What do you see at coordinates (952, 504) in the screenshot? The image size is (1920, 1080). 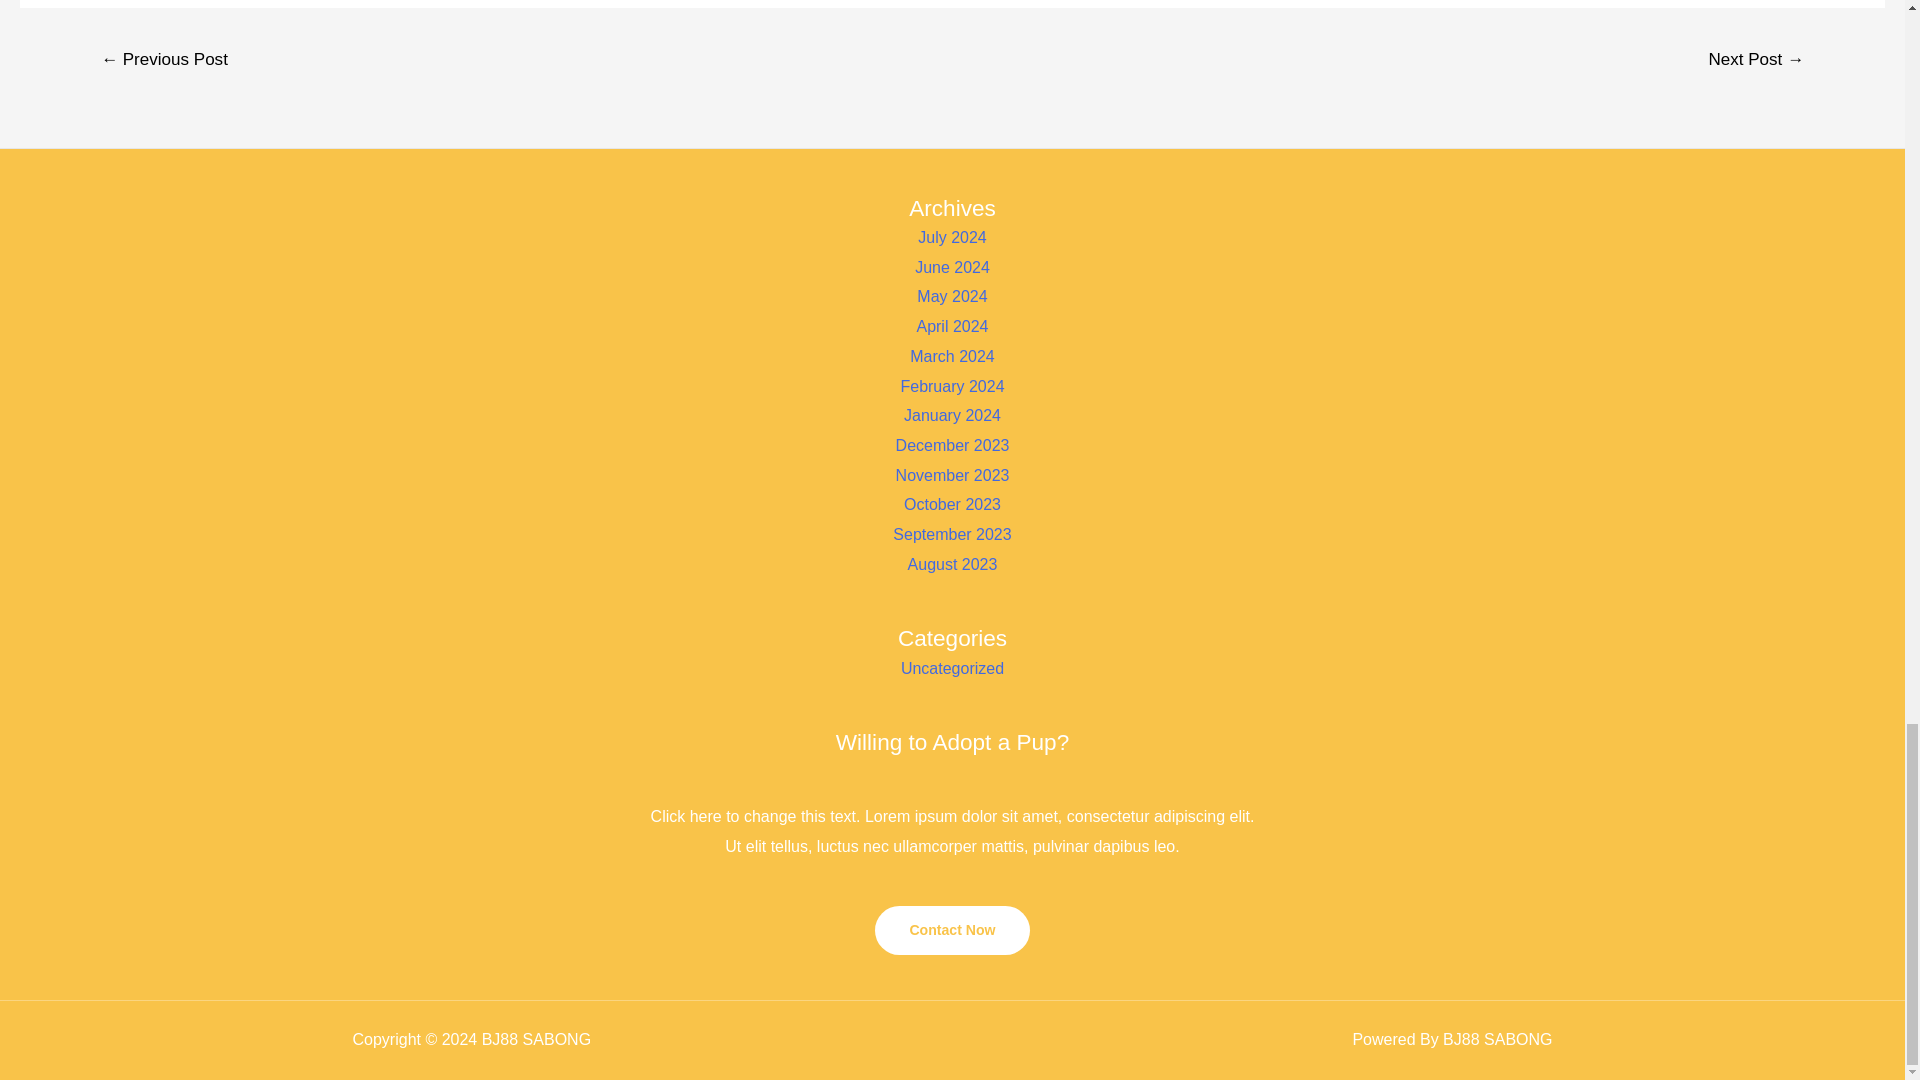 I see `October 2023` at bounding box center [952, 504].